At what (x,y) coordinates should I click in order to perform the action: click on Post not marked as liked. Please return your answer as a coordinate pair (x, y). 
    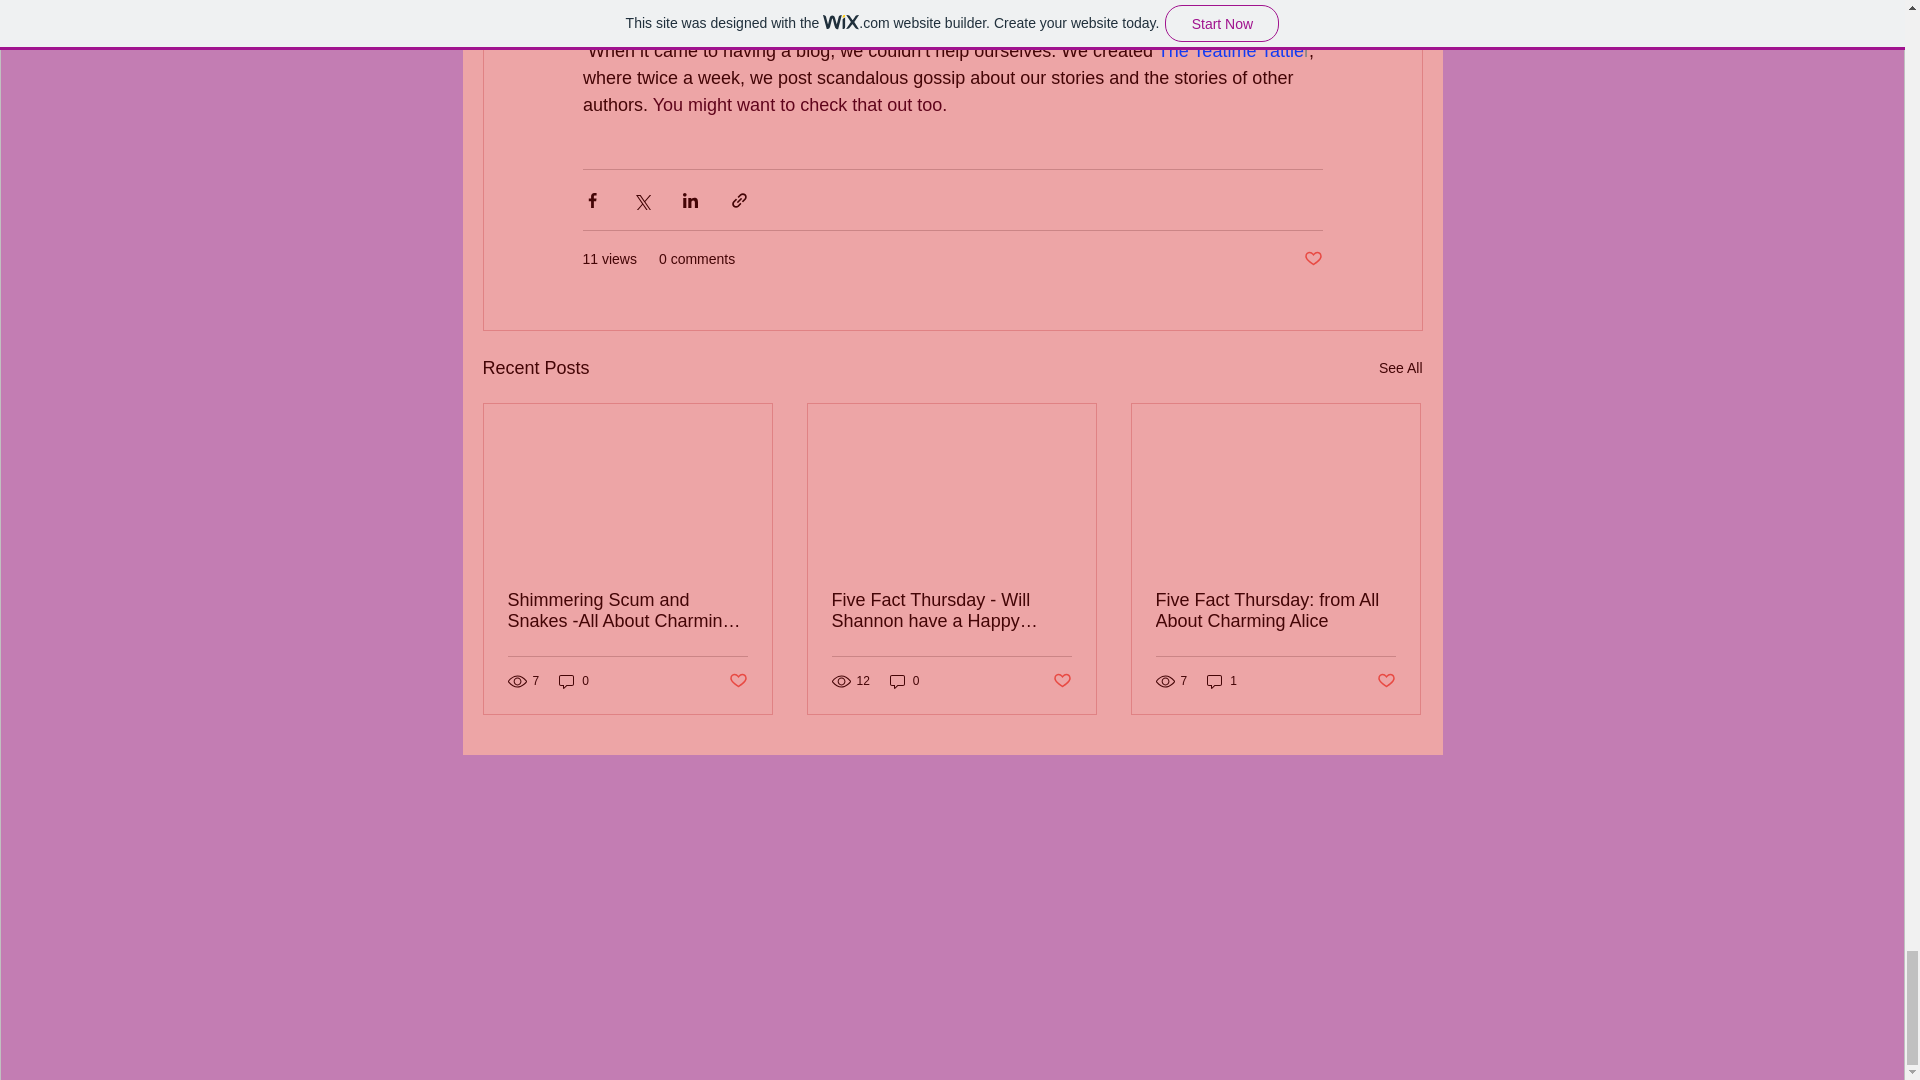
    Looking at the image, I should click on (736, 680).